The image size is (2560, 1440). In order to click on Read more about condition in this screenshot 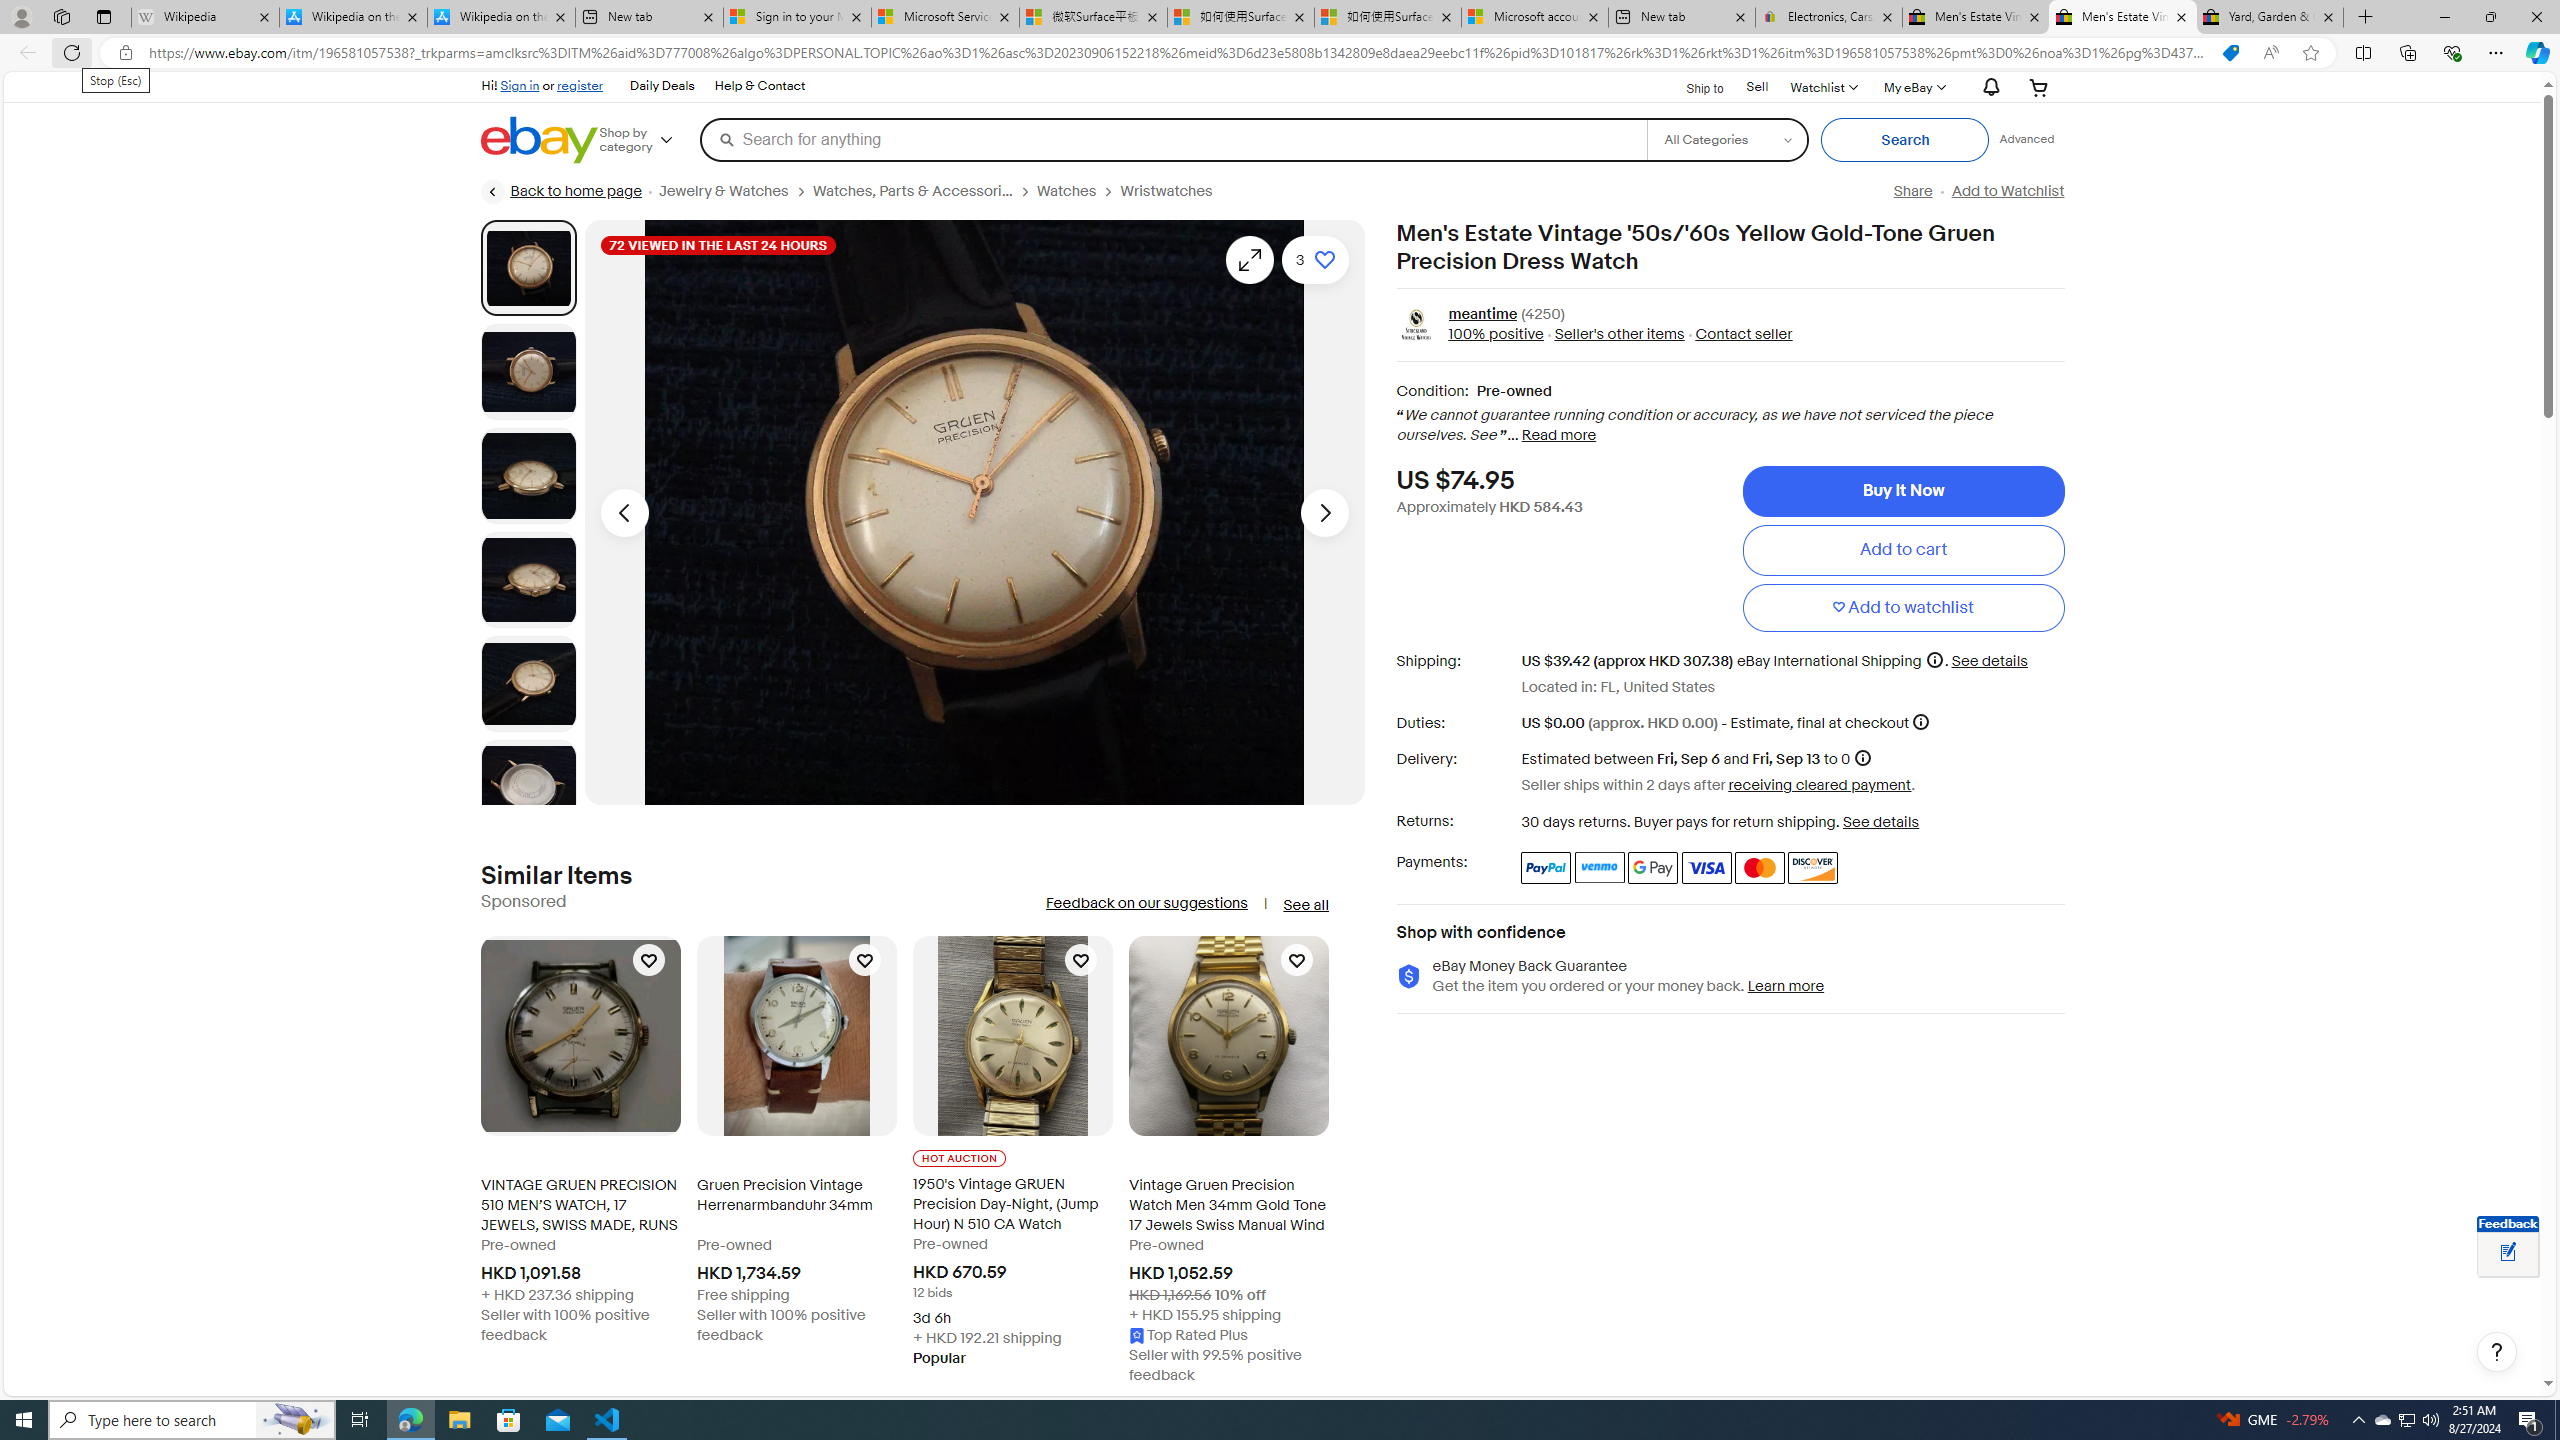, I will do `click(1558, 436)`.